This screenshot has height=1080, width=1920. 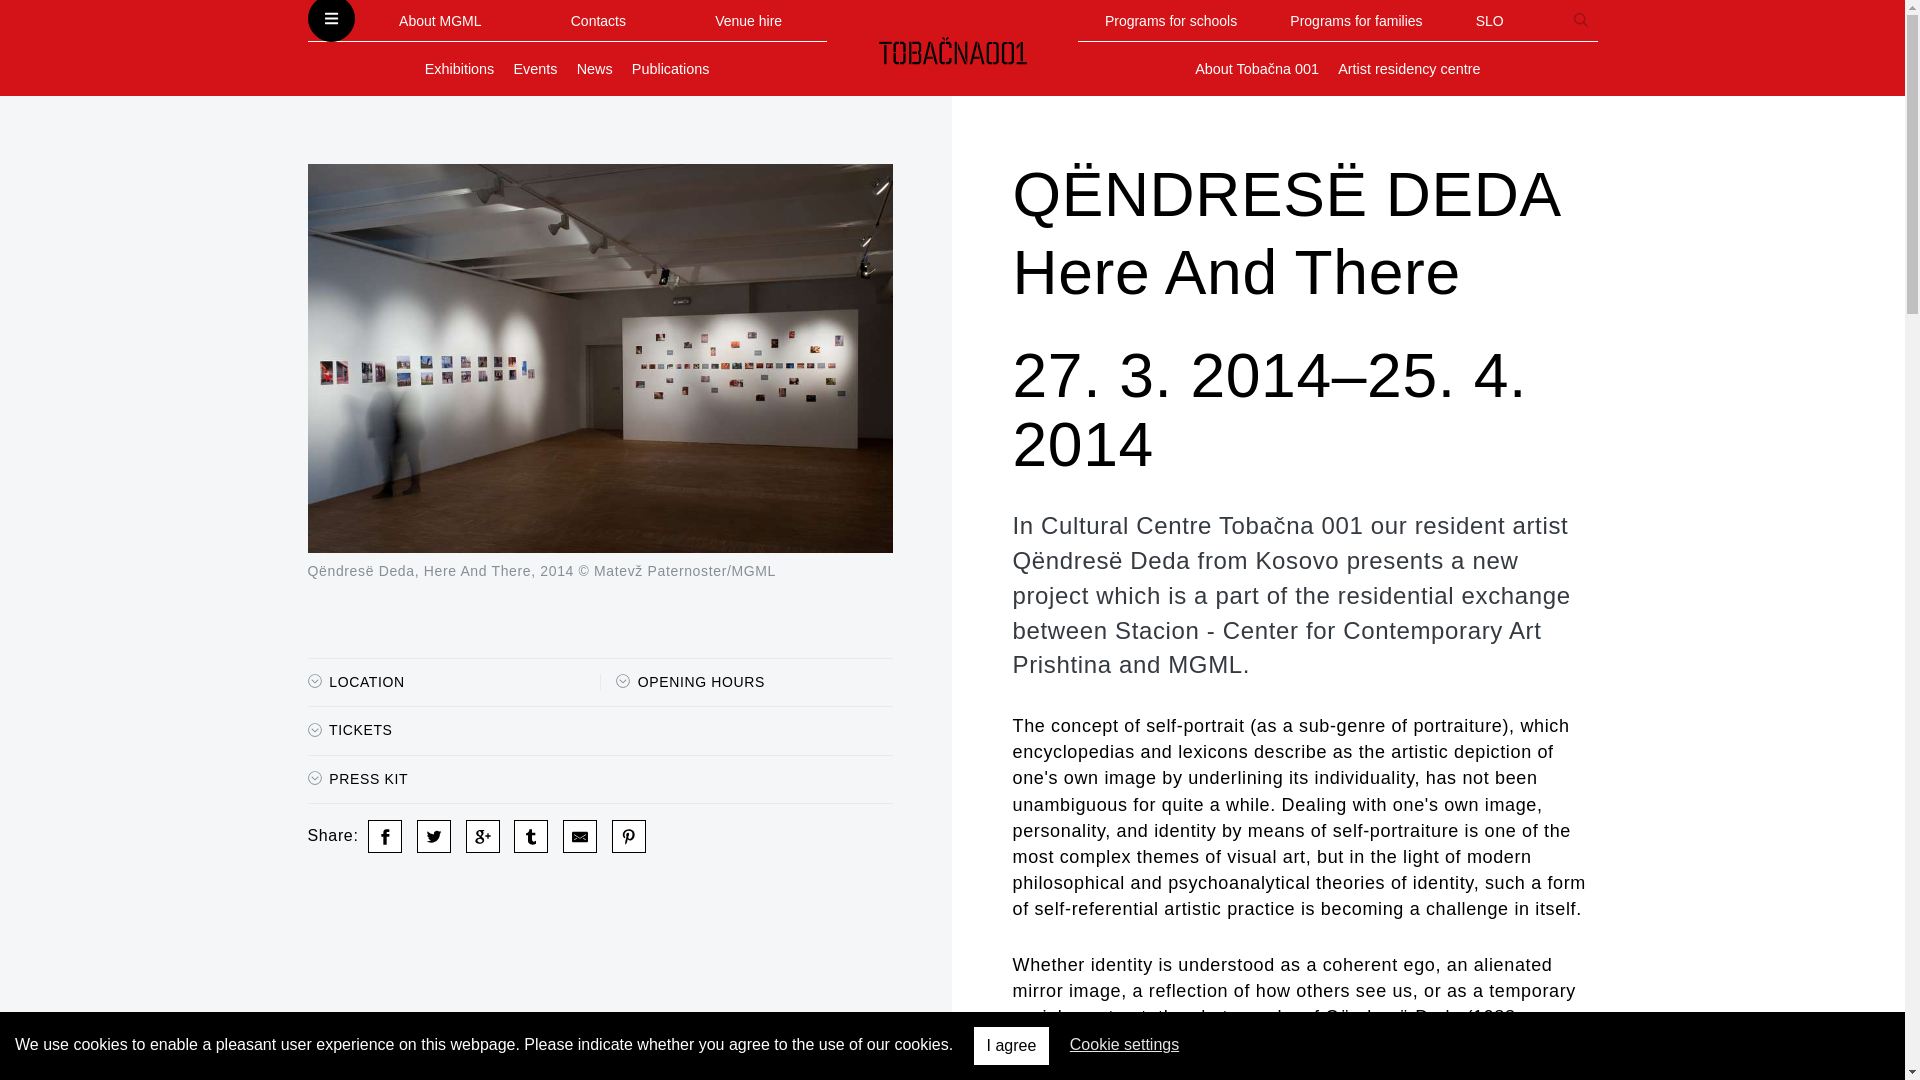 What do you see at coordinates (440, 20) in the screenshot?
I see `About MGML` at bounding box center [440, 20].